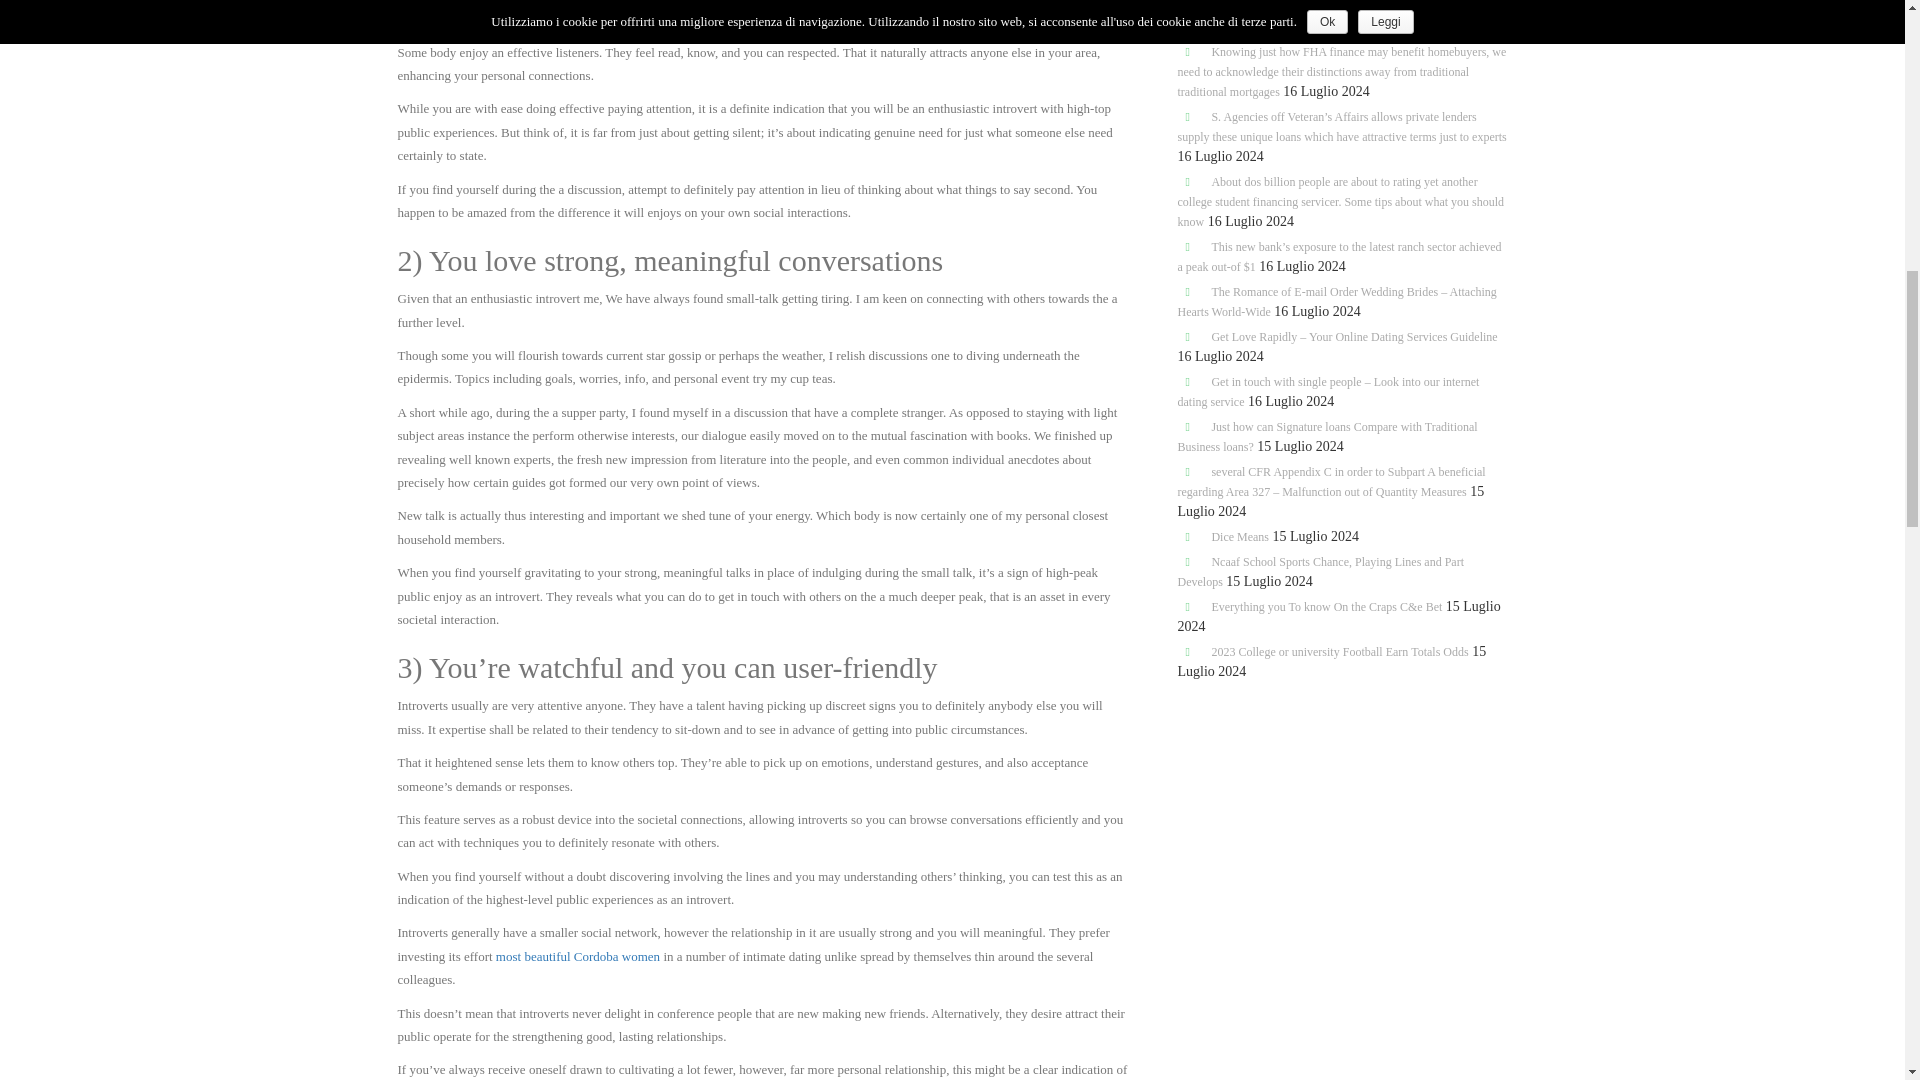 This screenshot has width=1920, height=1080. Describe the element at coordinates (1321, 572) in the screenshot. I see `Ncaaf School Sports Chance, Playing Lines and Part Develops` at that location.